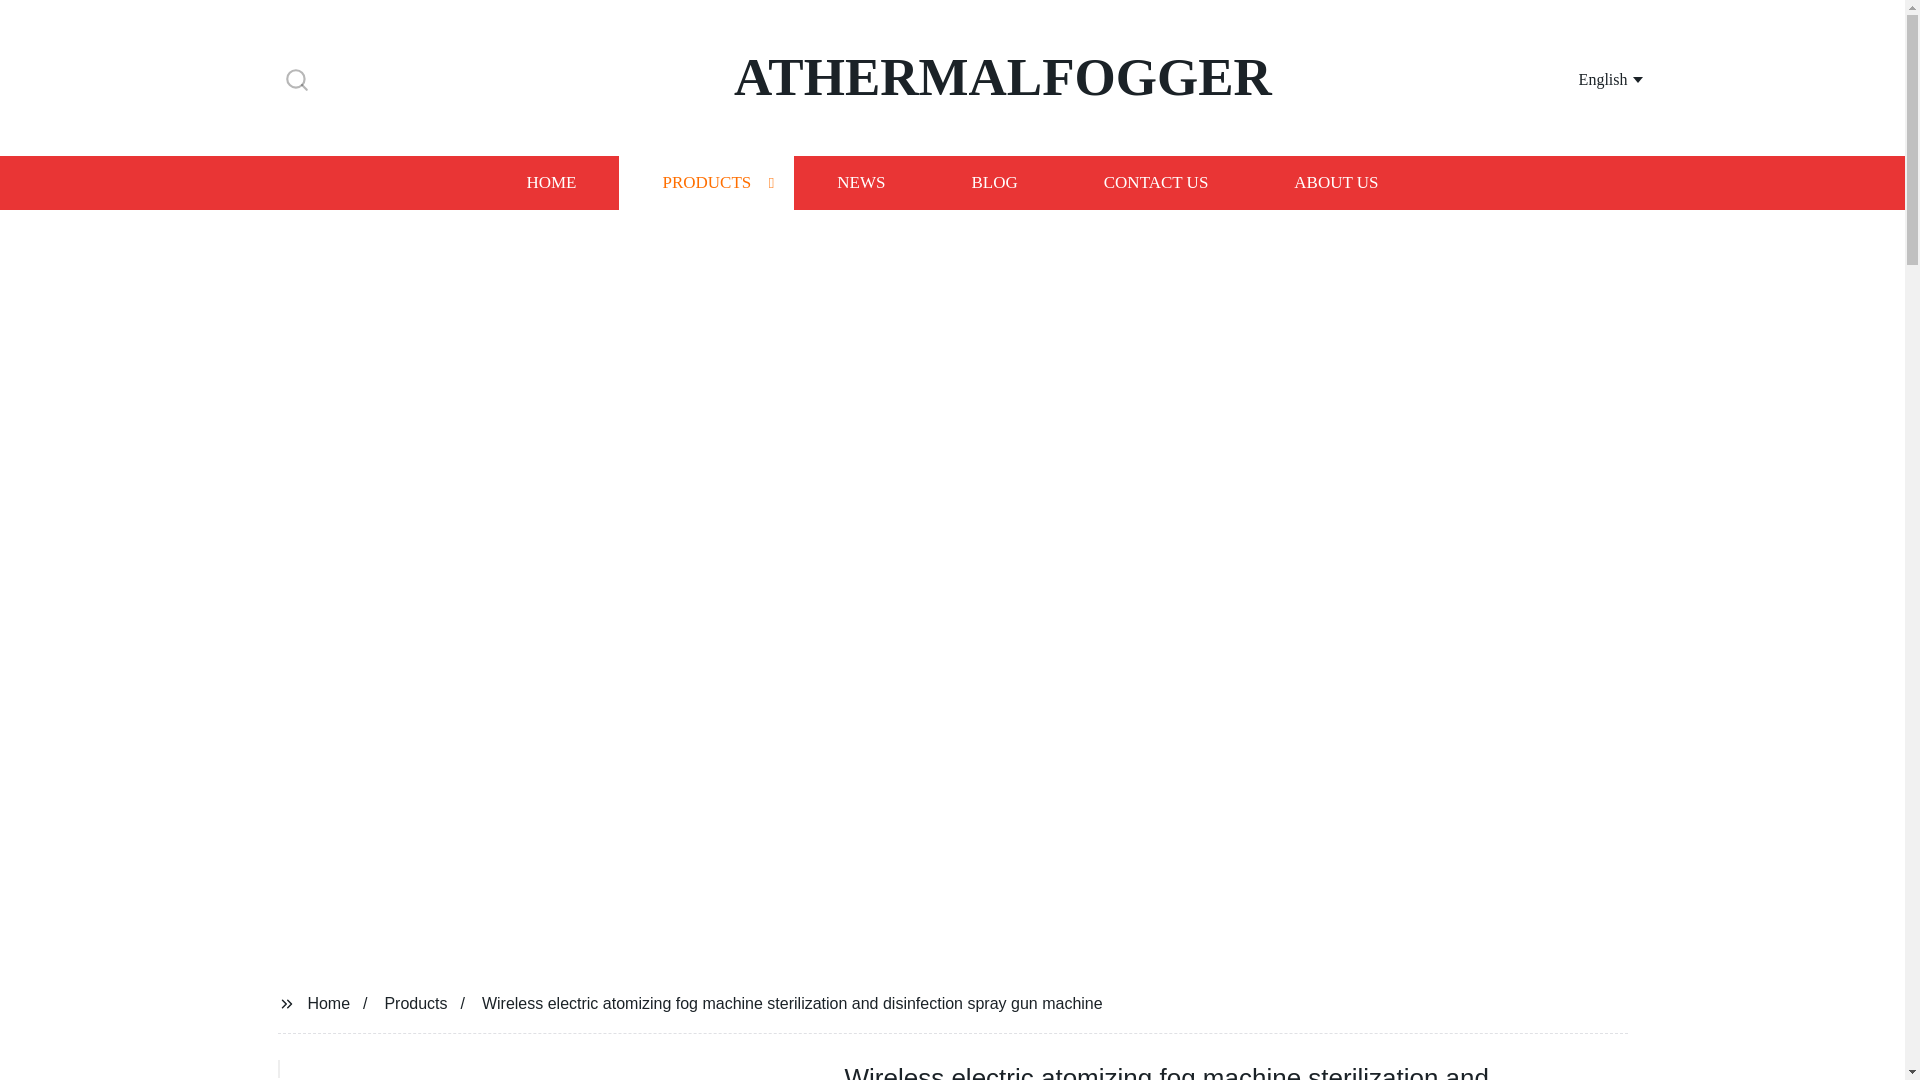 This screenshot has height=1080, width=1920. I want to click on NEWS, so click(860, 182).